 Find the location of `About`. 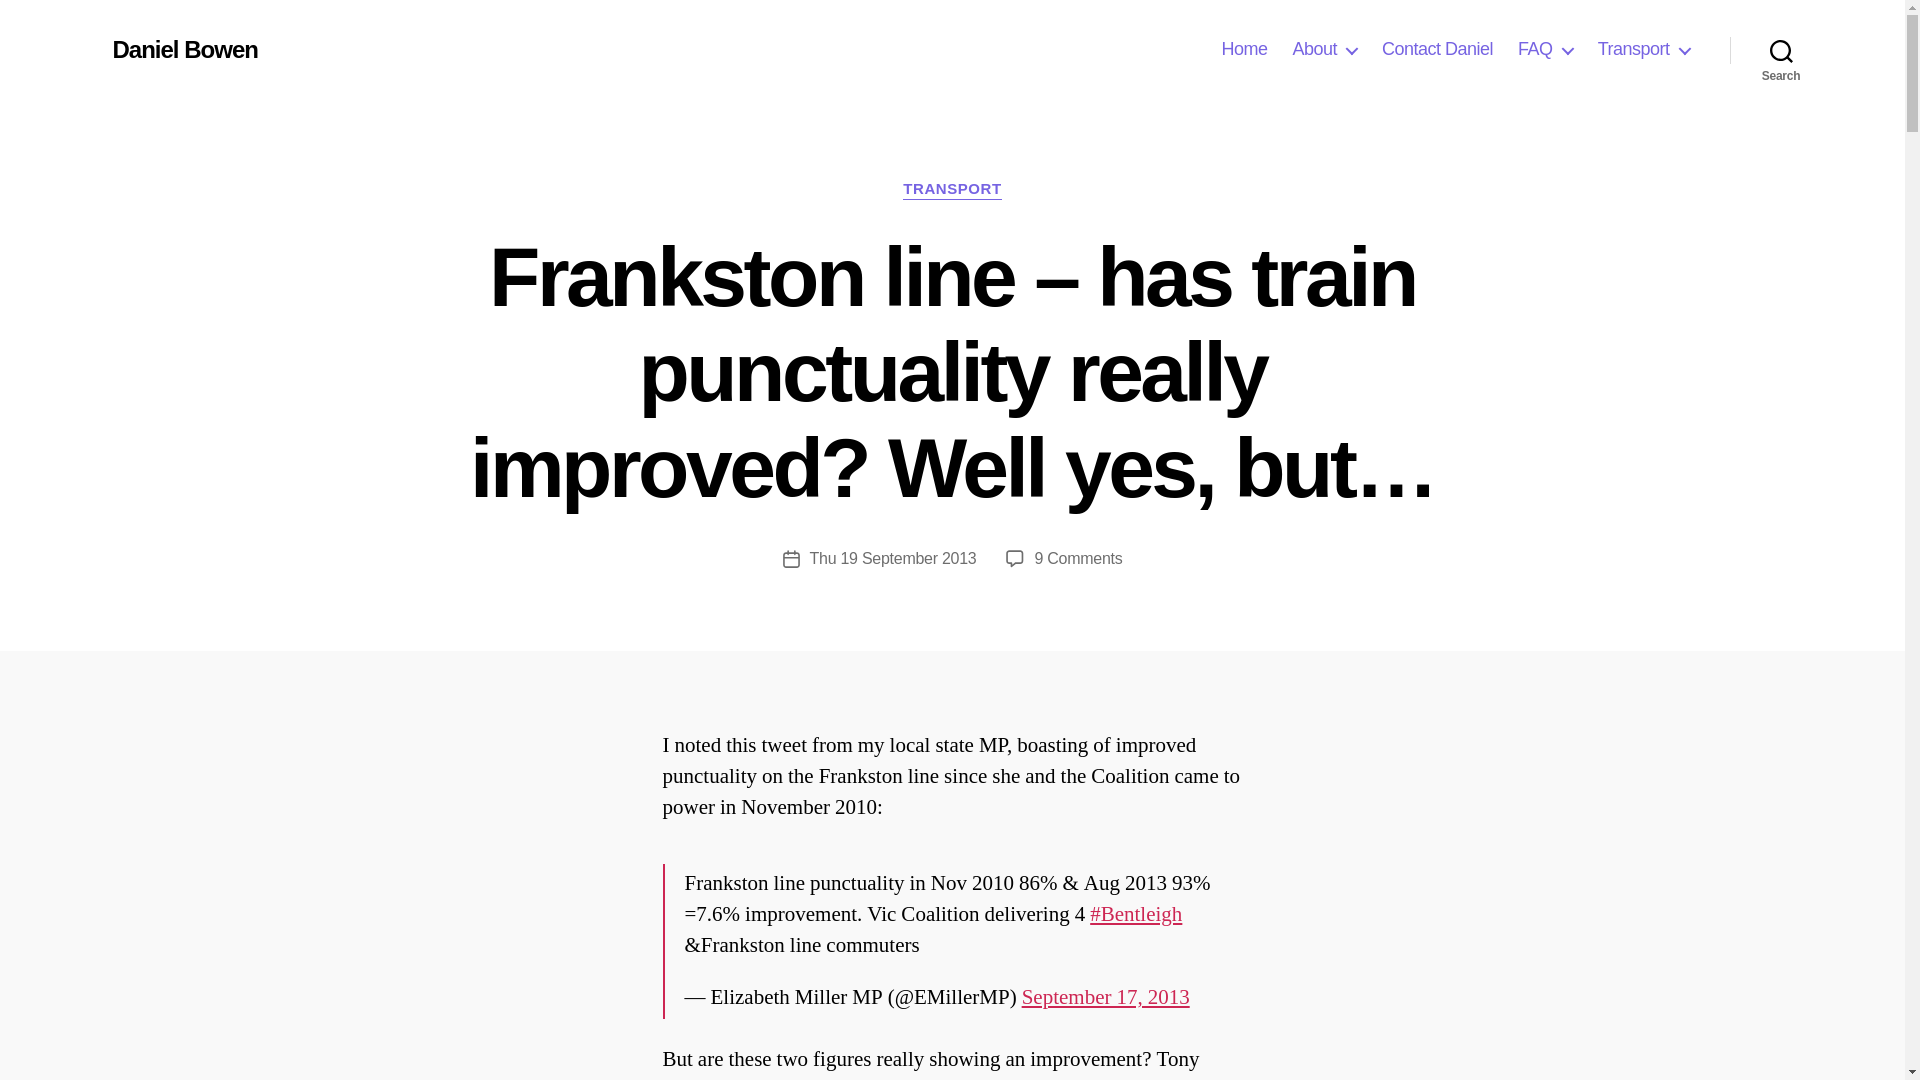

About is located at coordinates (1324, 49).